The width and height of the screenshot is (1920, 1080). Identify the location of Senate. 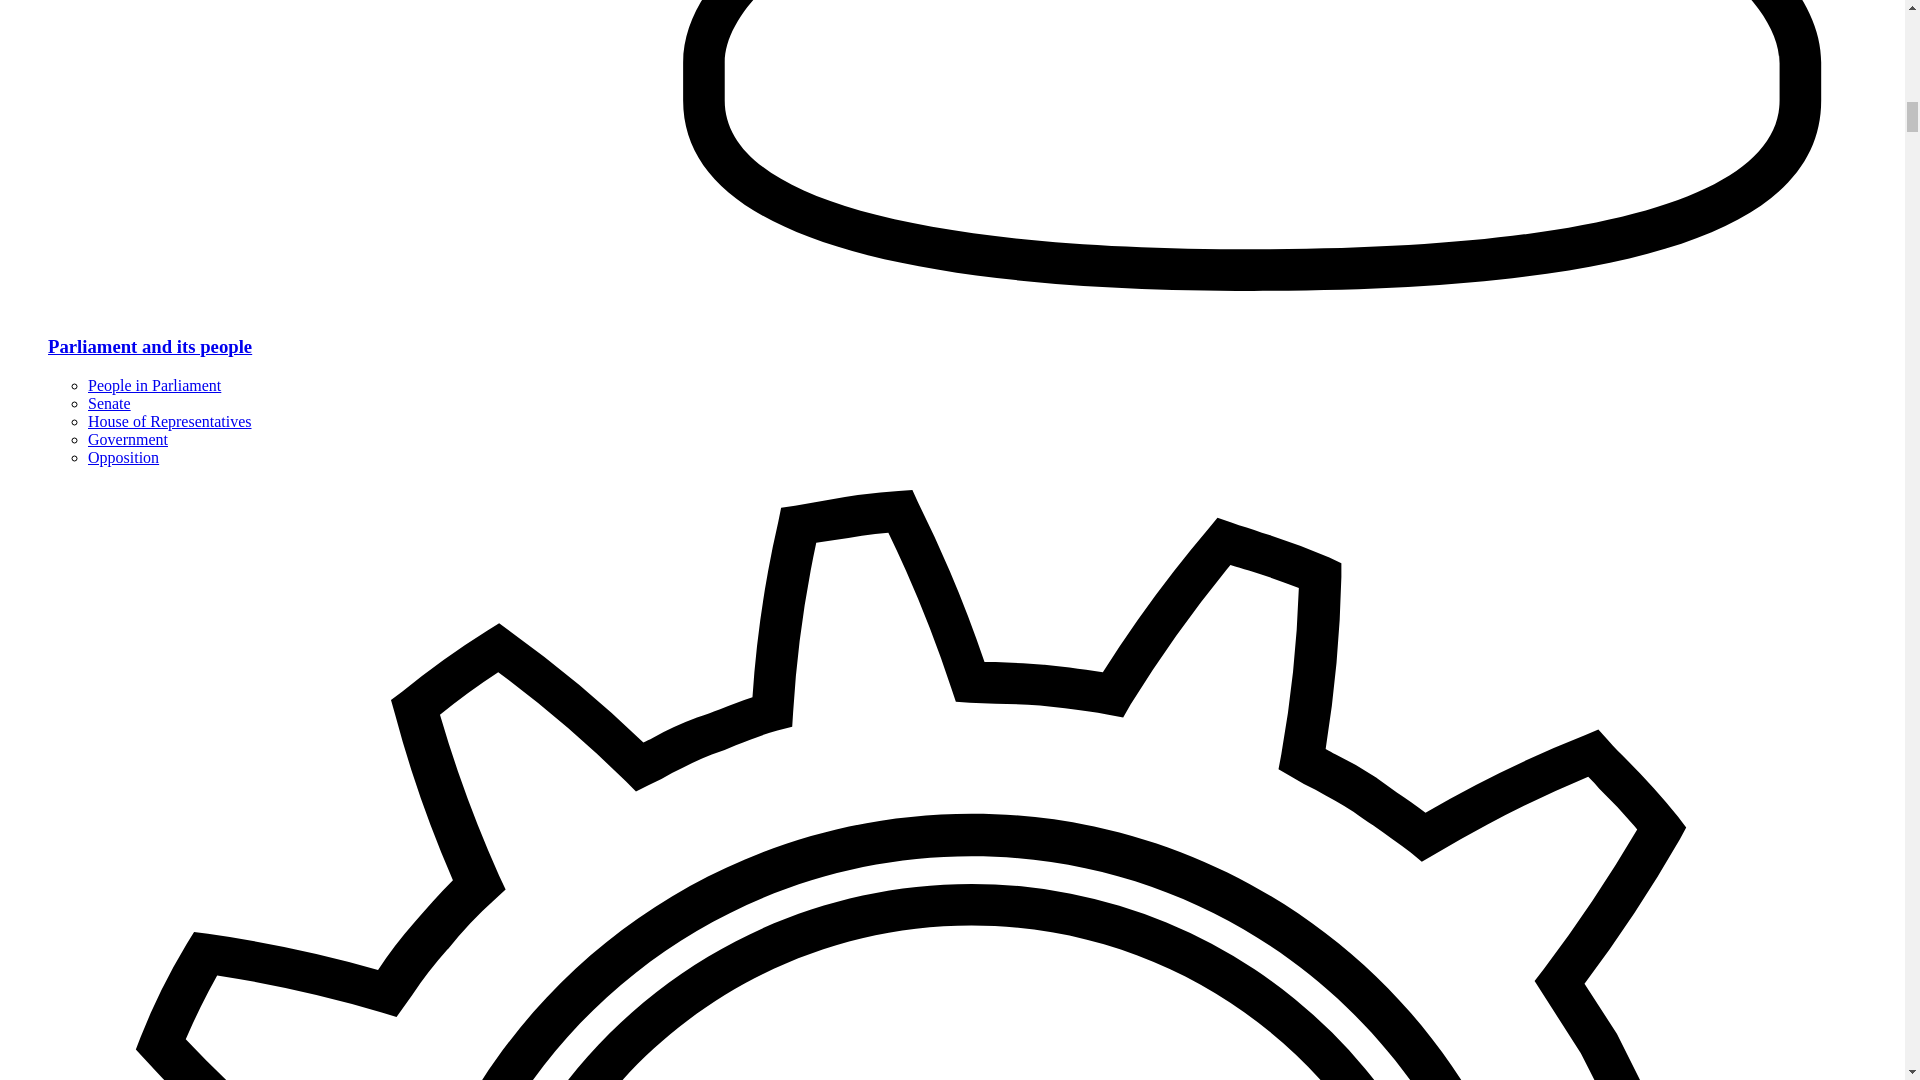
(109, 403).